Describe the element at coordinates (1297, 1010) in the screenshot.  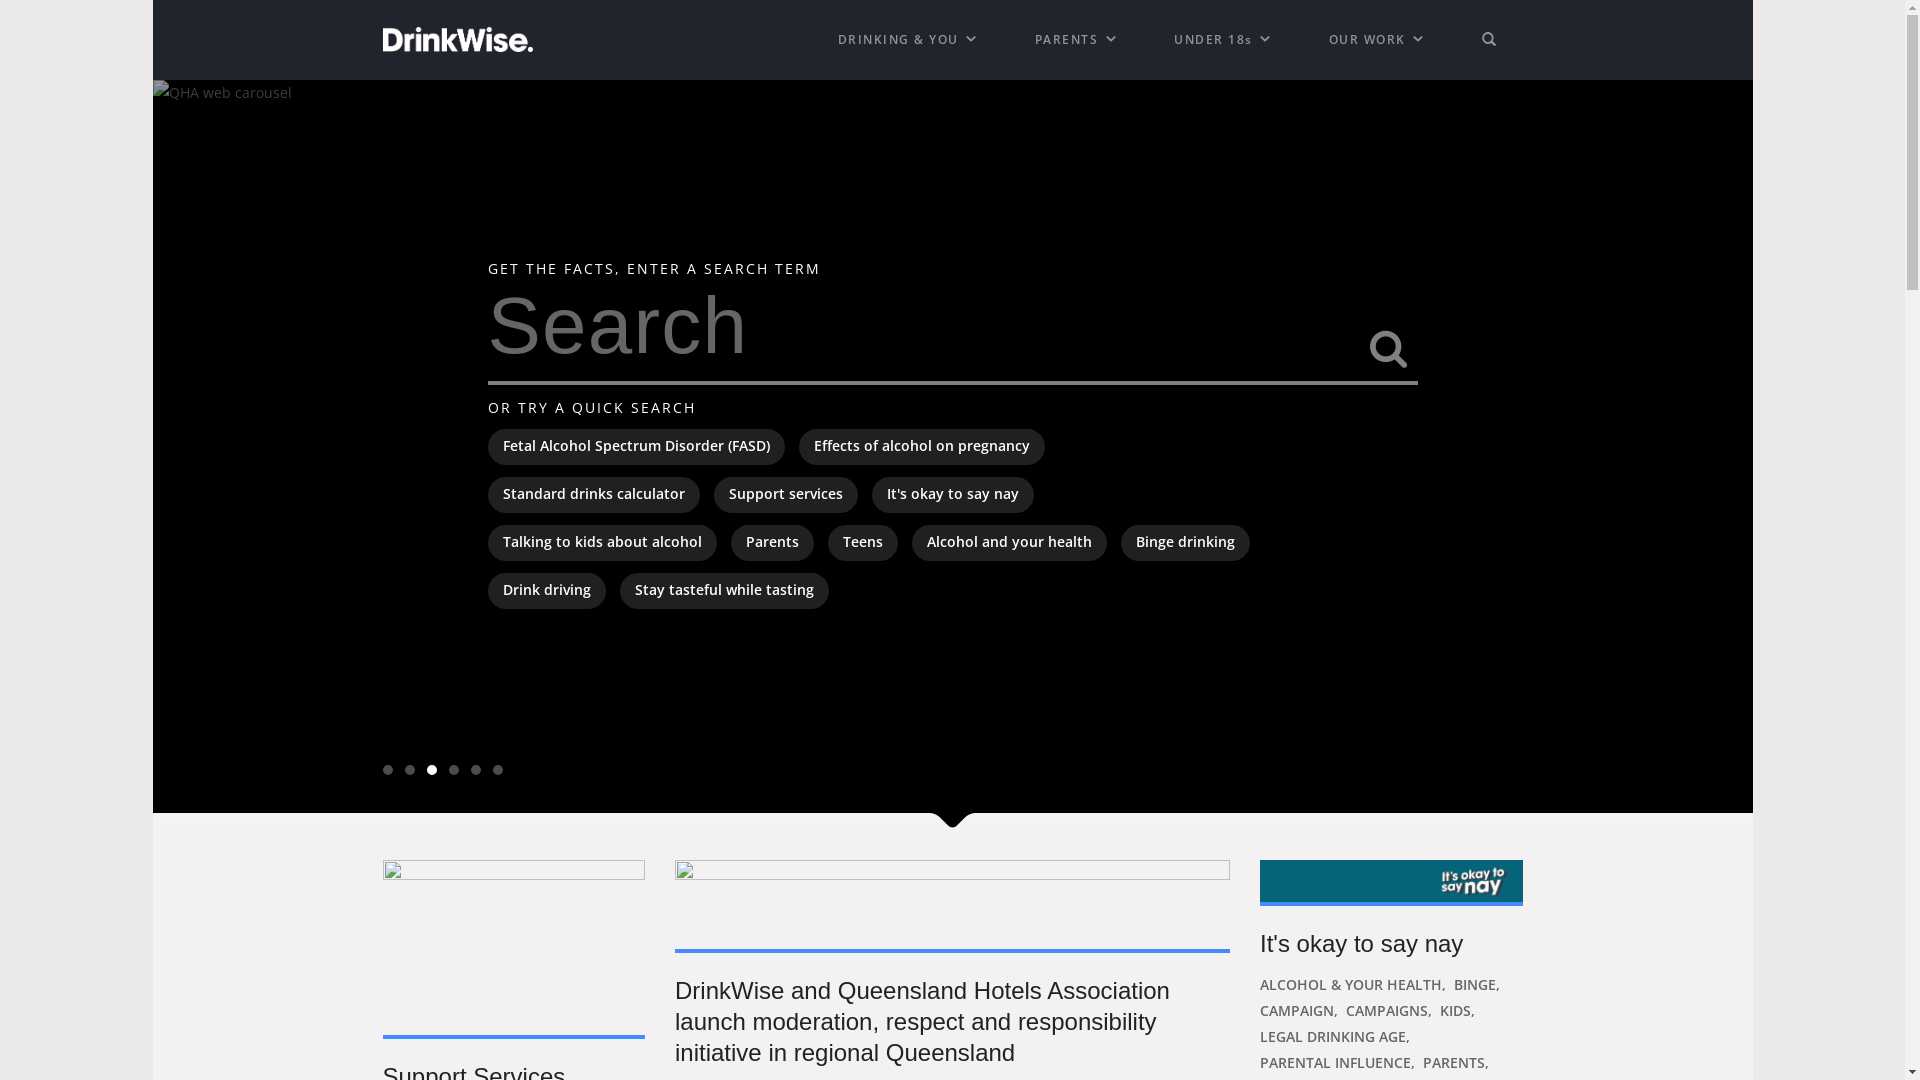
I see `CAMPAIGN` at that location.